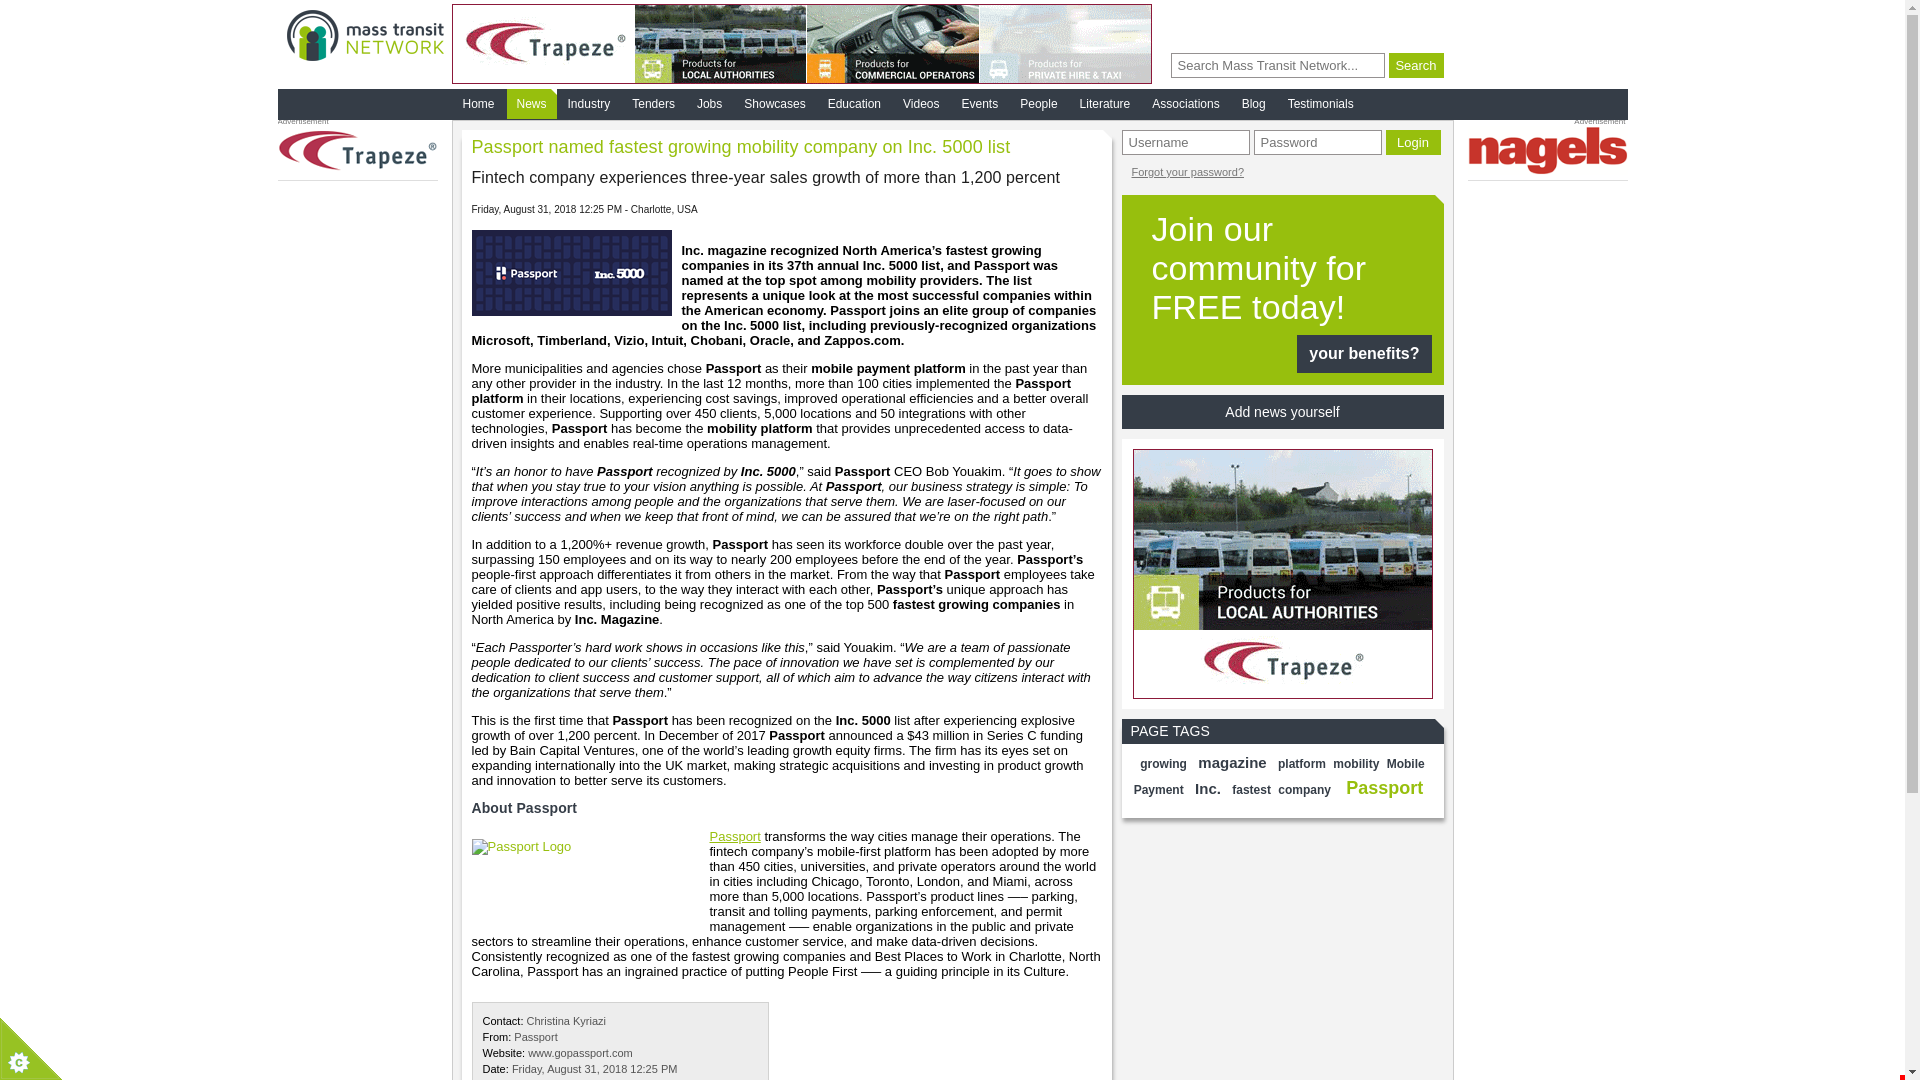  Describe the element at coordinates (535, 1037) in the screenshot. I see `View profile of Passport` at that location.